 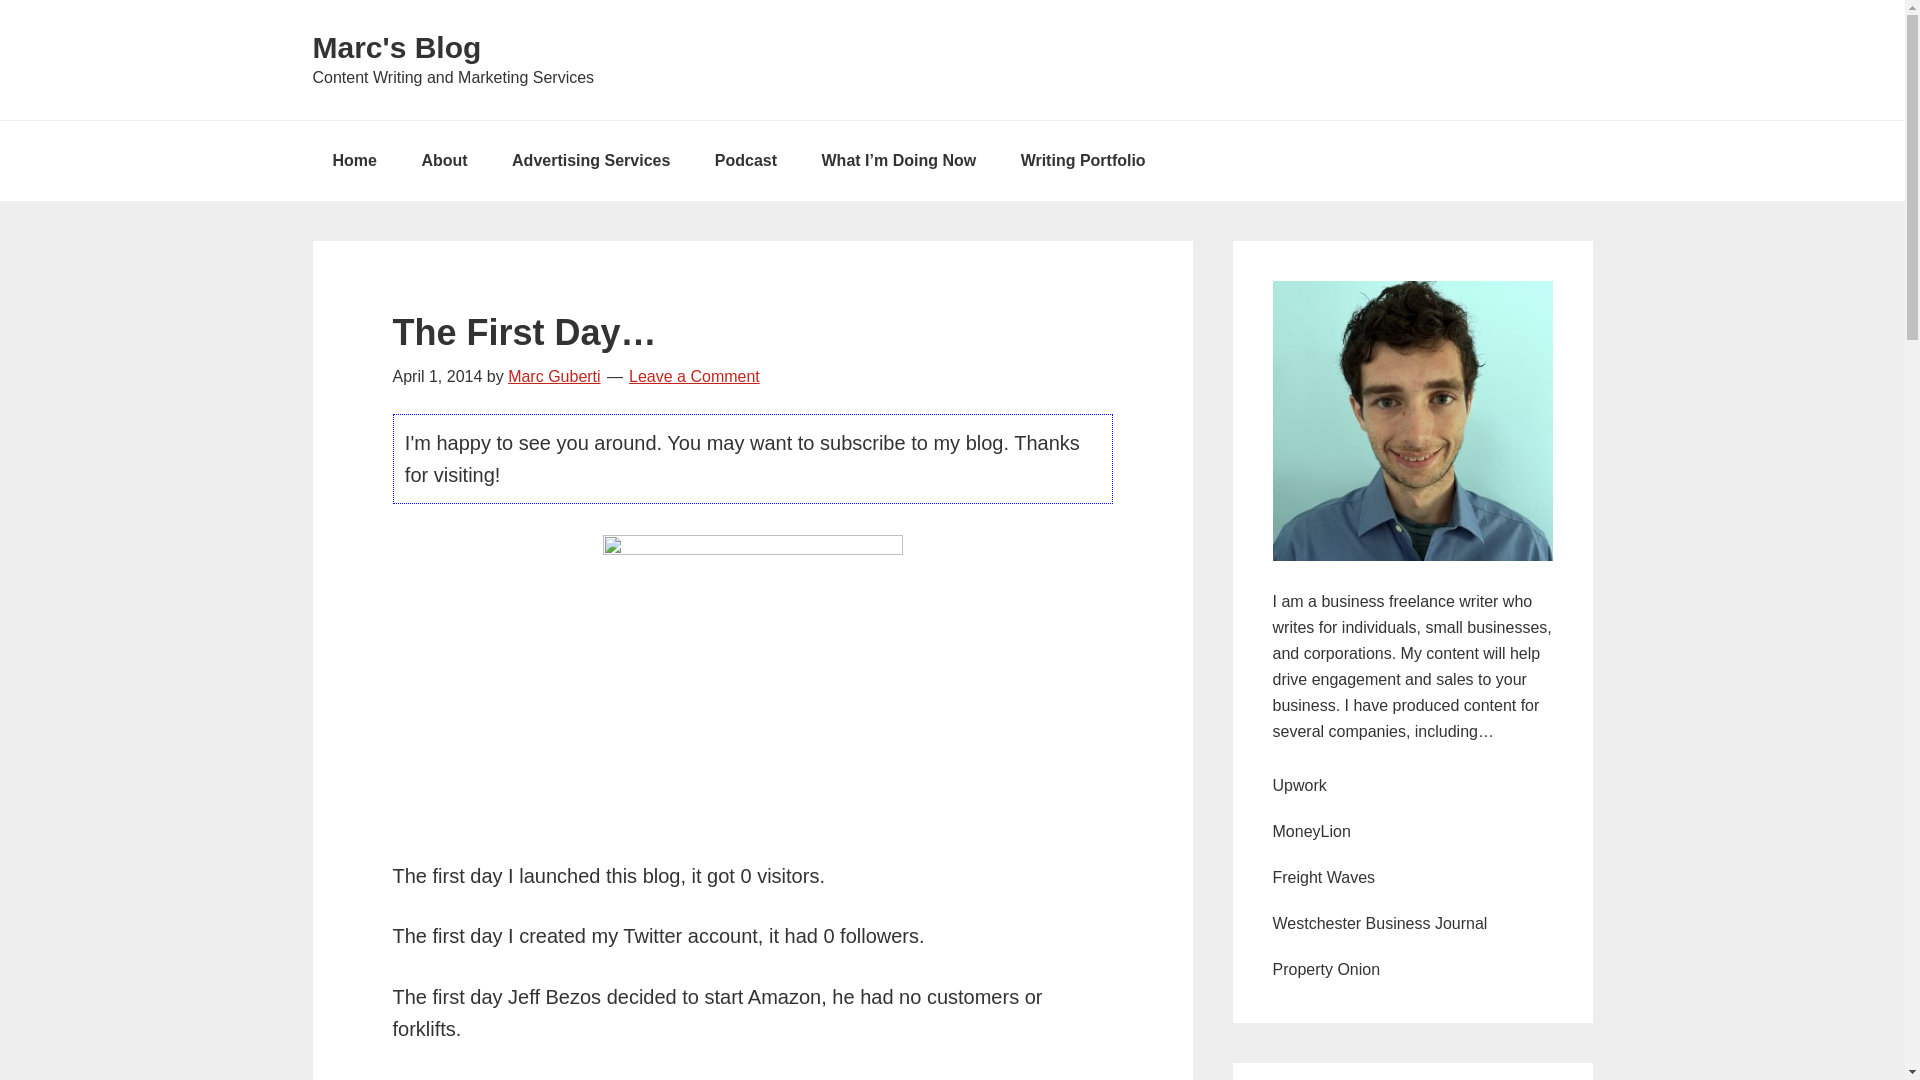 What do you see at coordinates (353, 160) in the screenshot?
I see `Home` at bounding box center [353, 160].